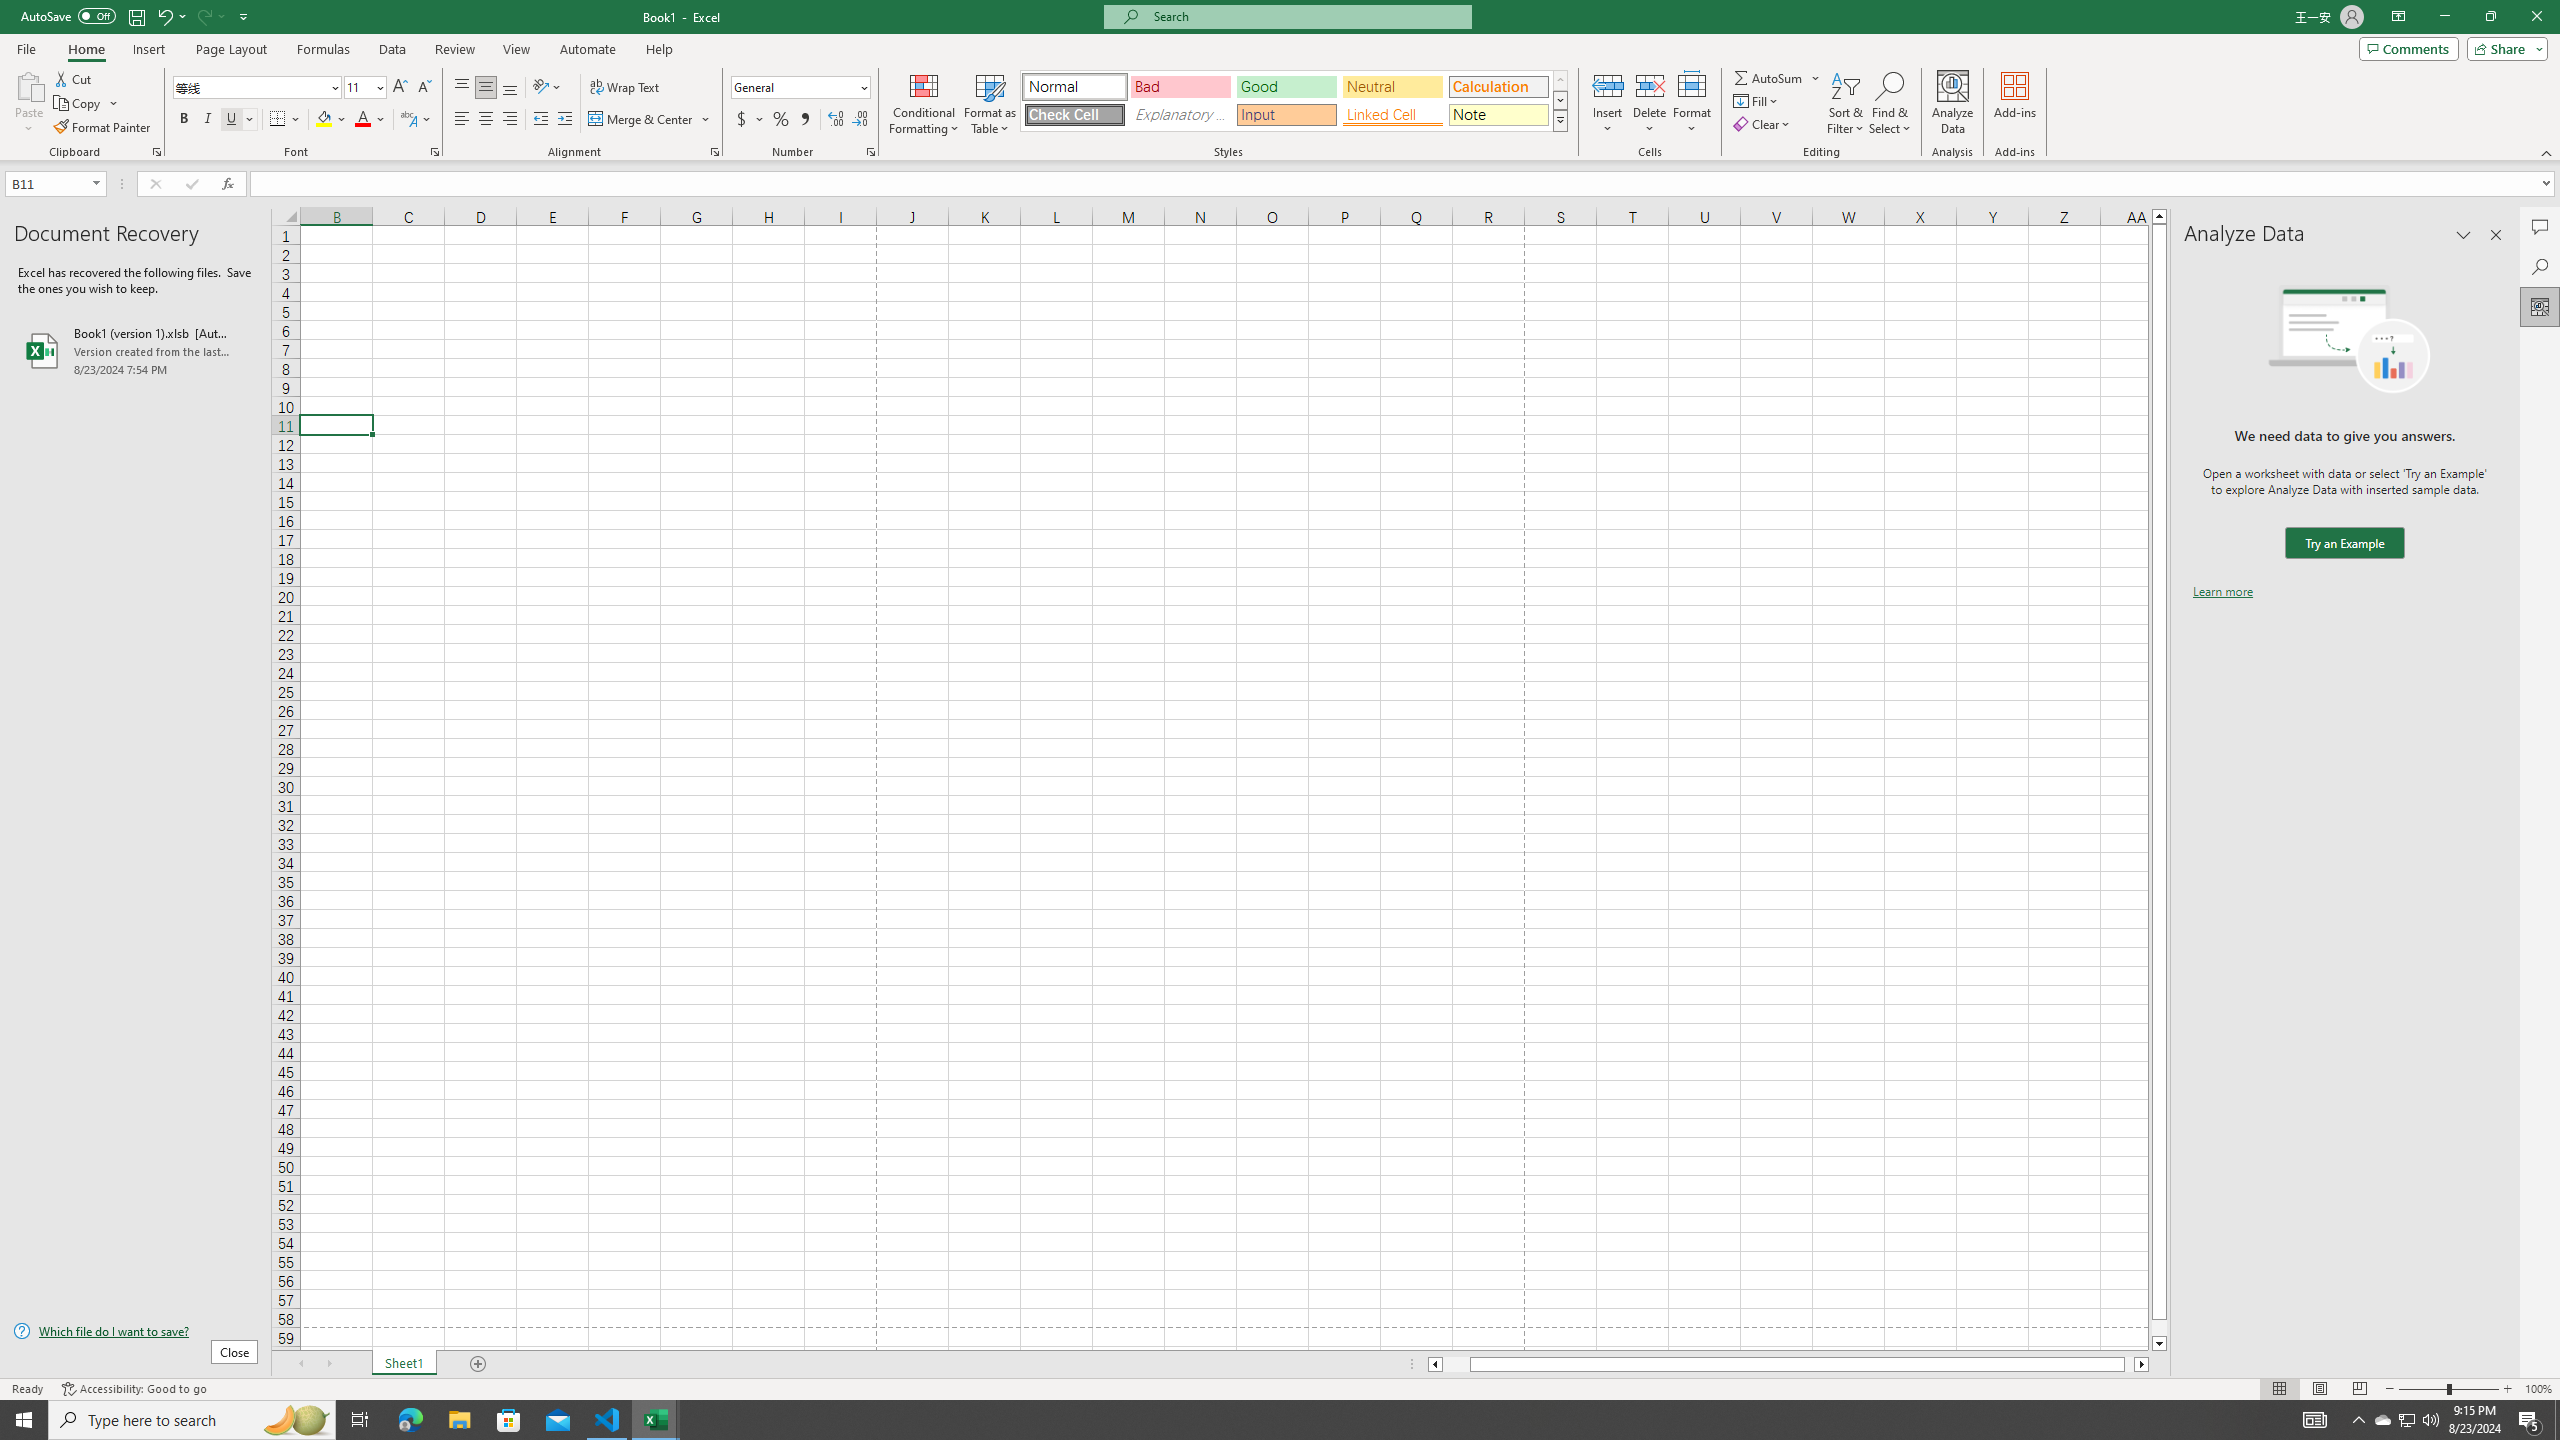 This screenshot has height=1440, width=2560. Describe the element at coordinates (285, 120) in the screenshot. I see `Borders` at that location.